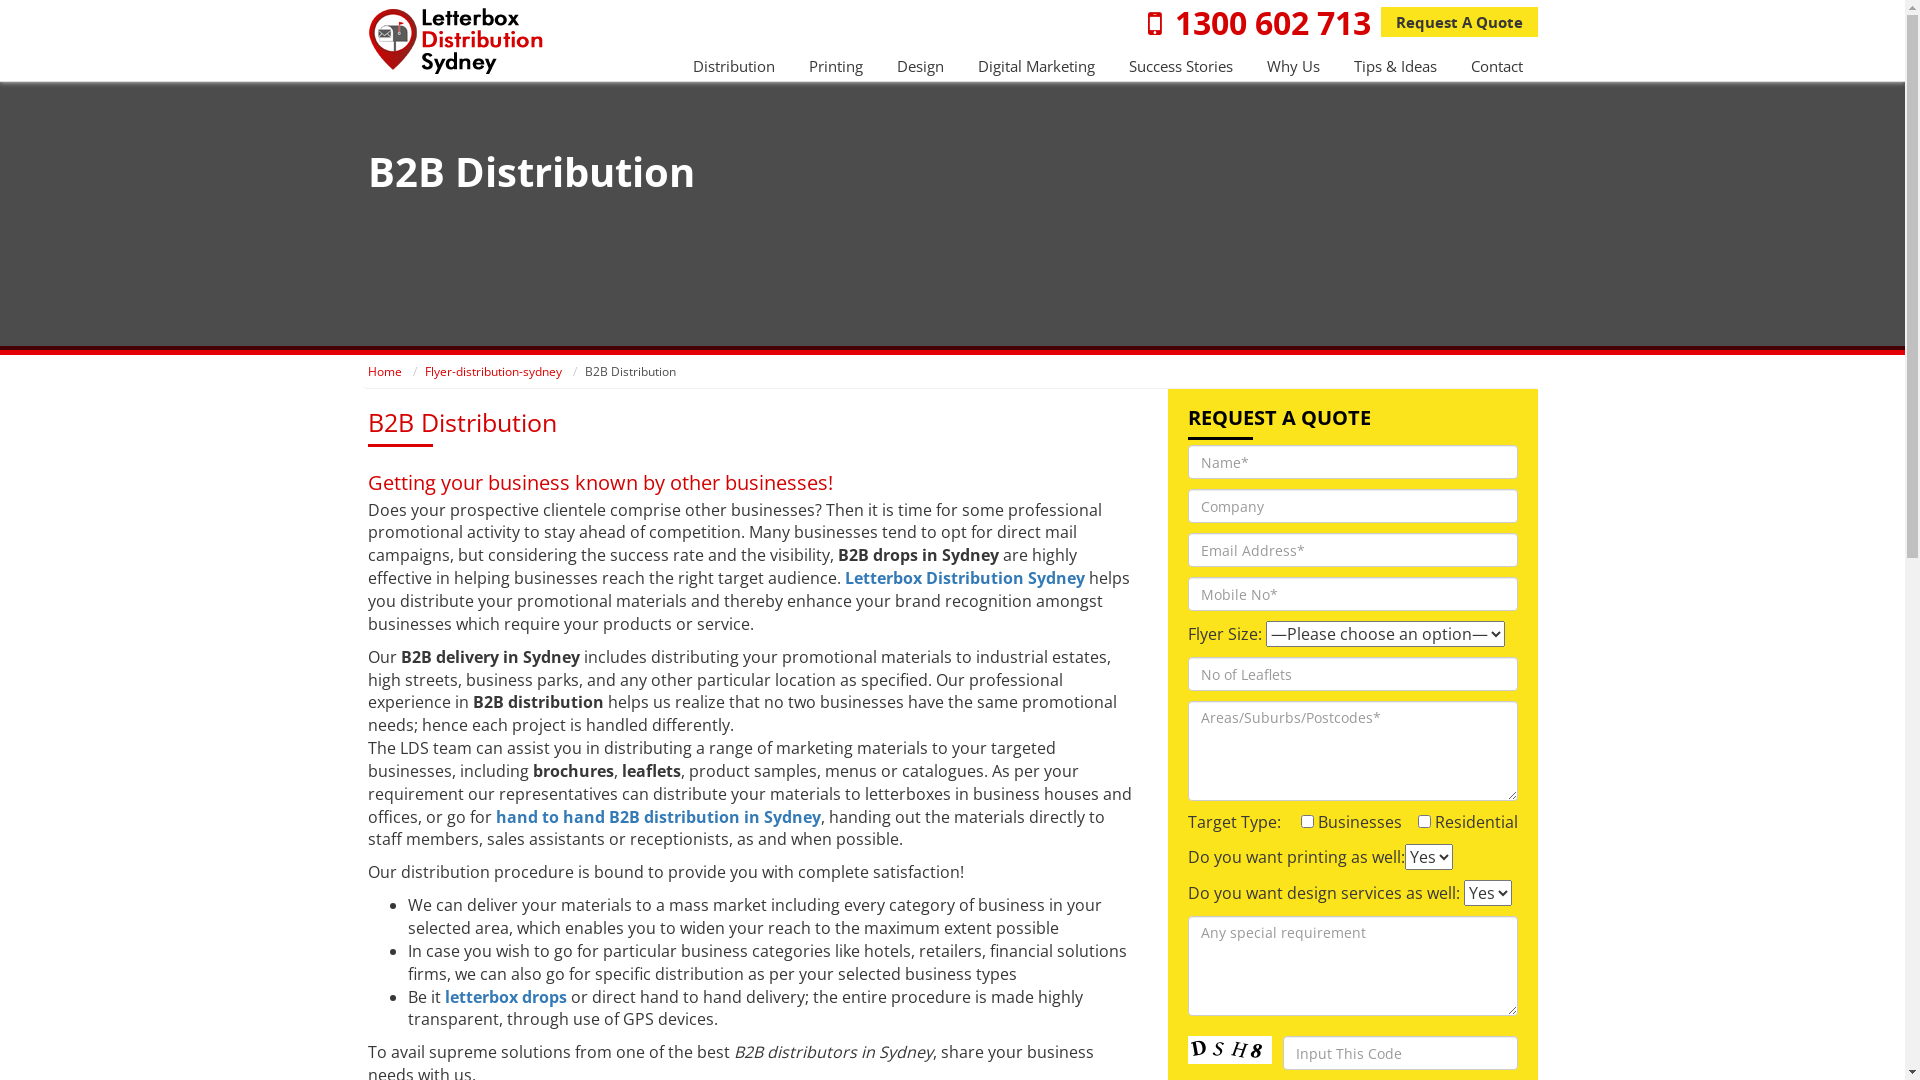 The width and height of the screenshot is (1920, 1080). What do you see at coordinates (733, 66) in the screenshot?
I see `Distribution` at bounding box center [733, 66].